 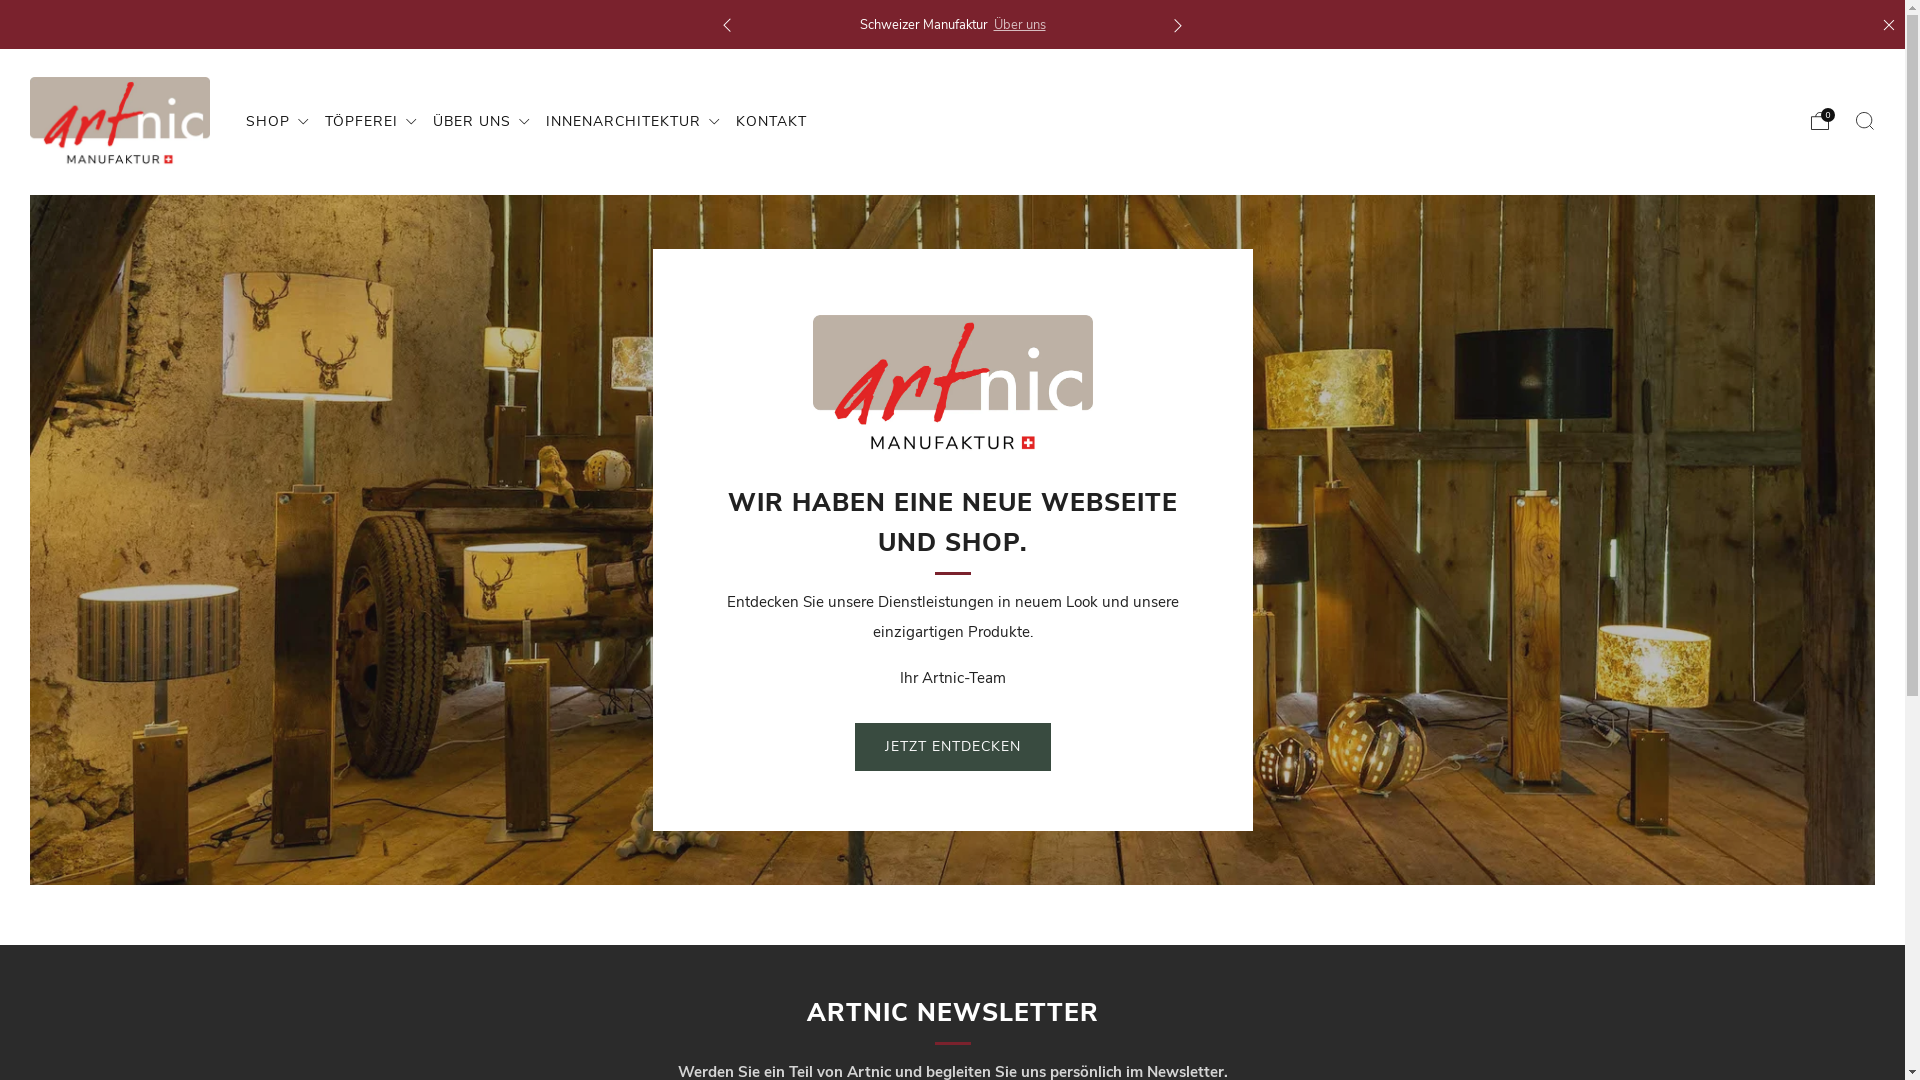 I want to click on SHOP, so click(x=278, y=122).